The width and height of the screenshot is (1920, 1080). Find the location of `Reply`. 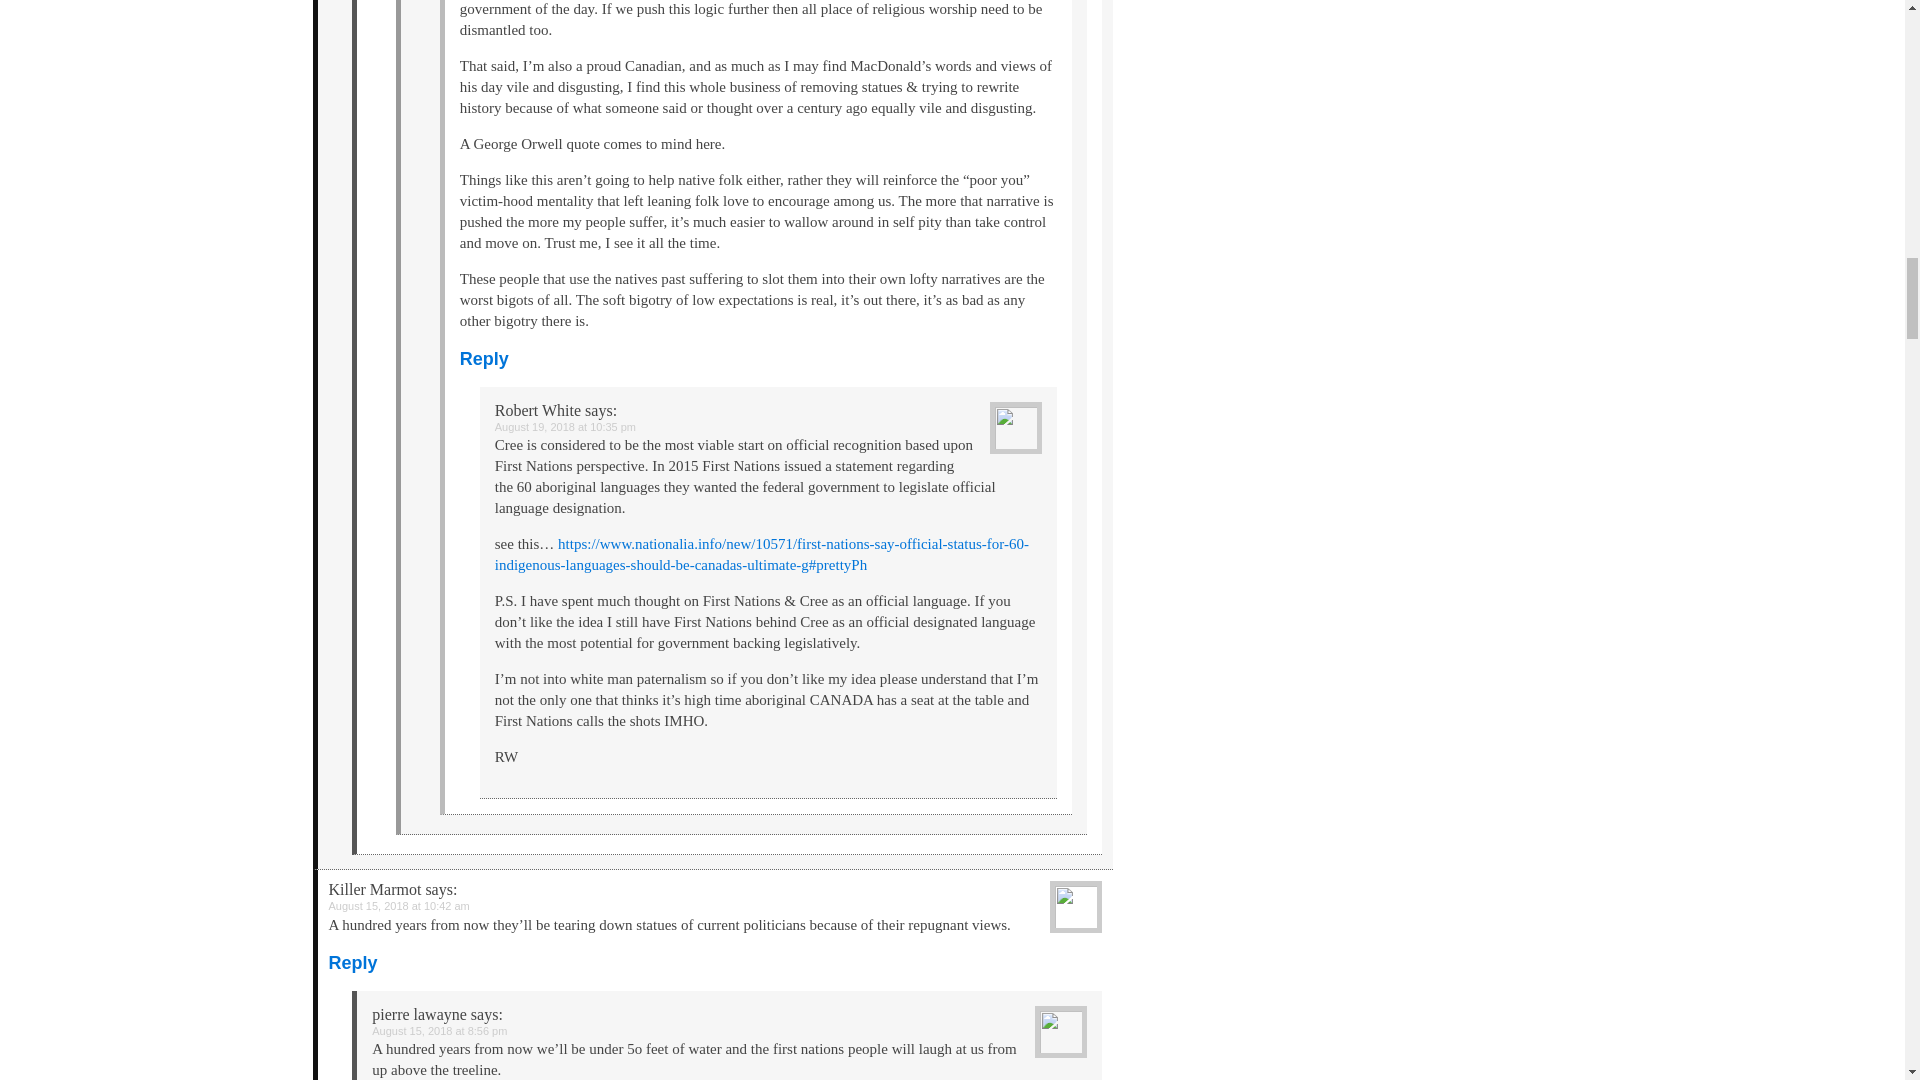

Reply is located at coordinates (484, 358).